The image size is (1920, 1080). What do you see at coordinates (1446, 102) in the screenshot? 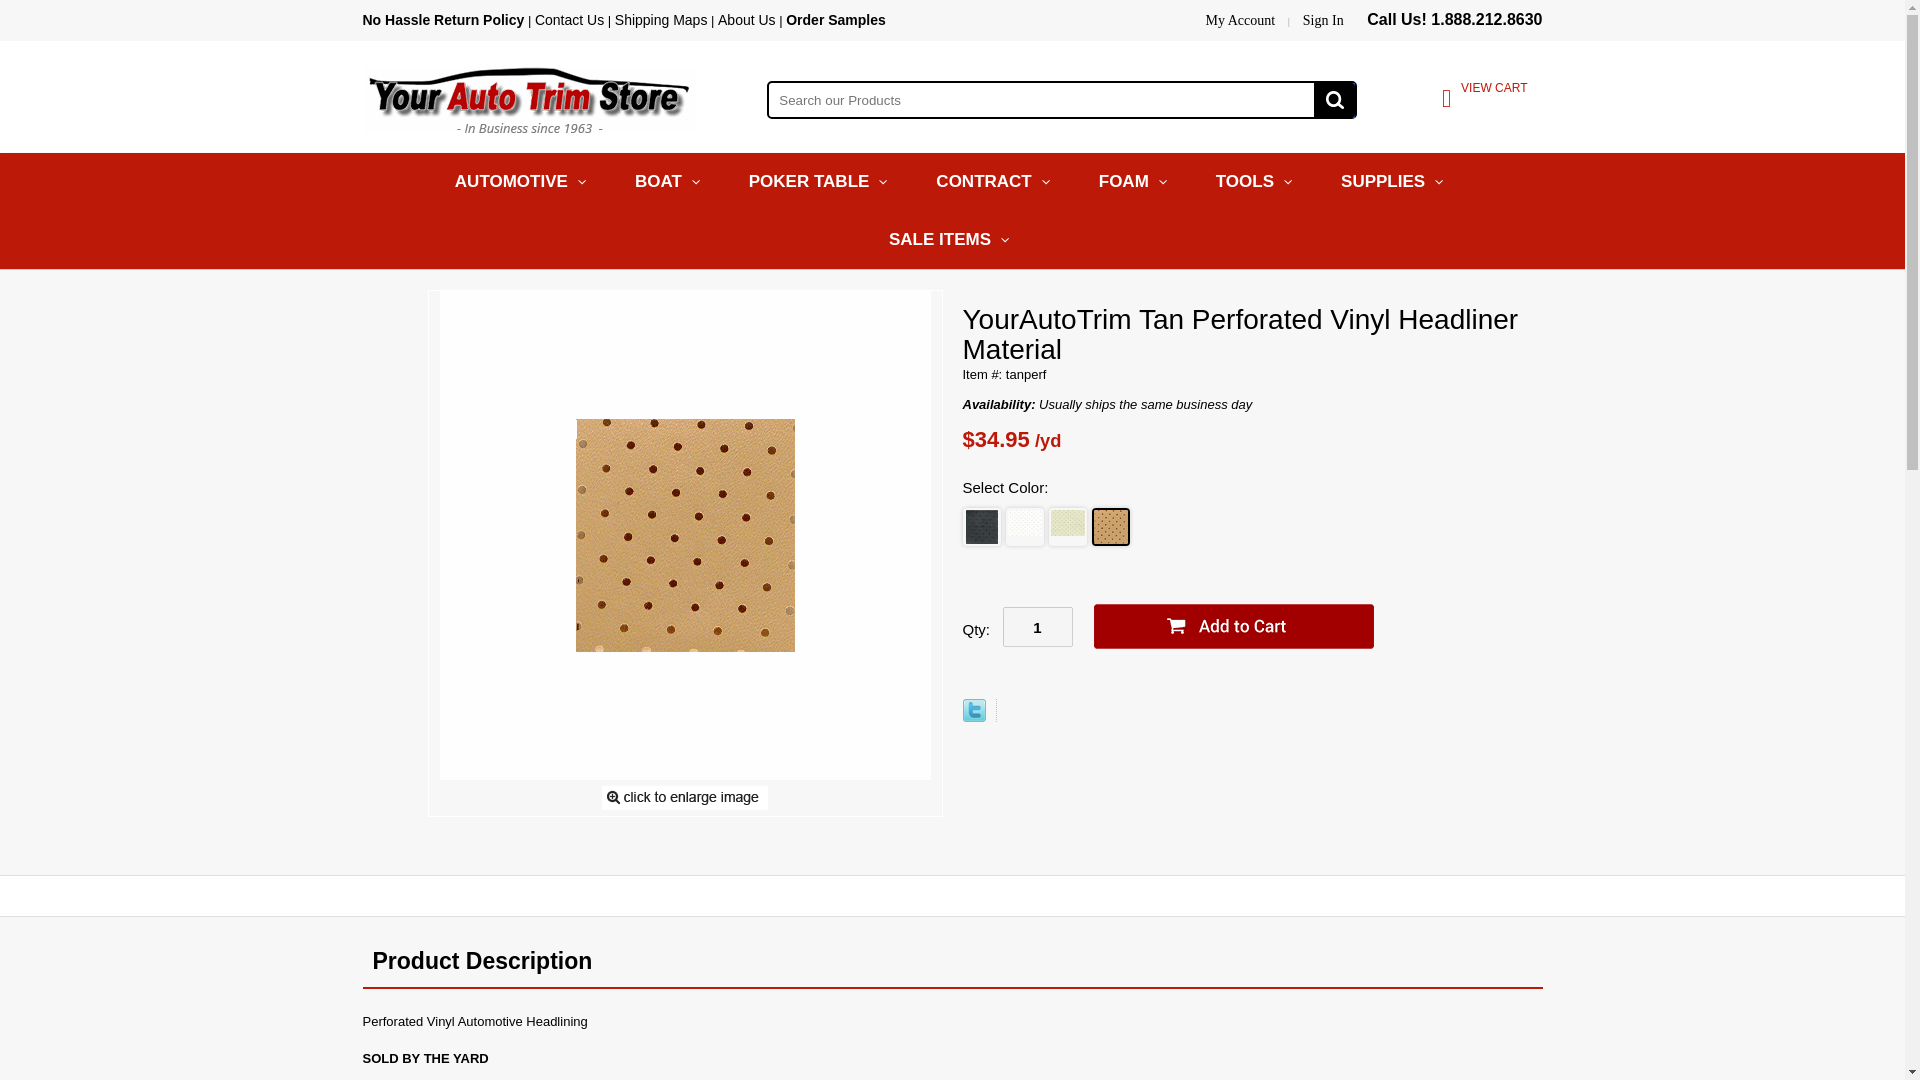
I see `VIEW CART` at bounding box center [1446, 102].